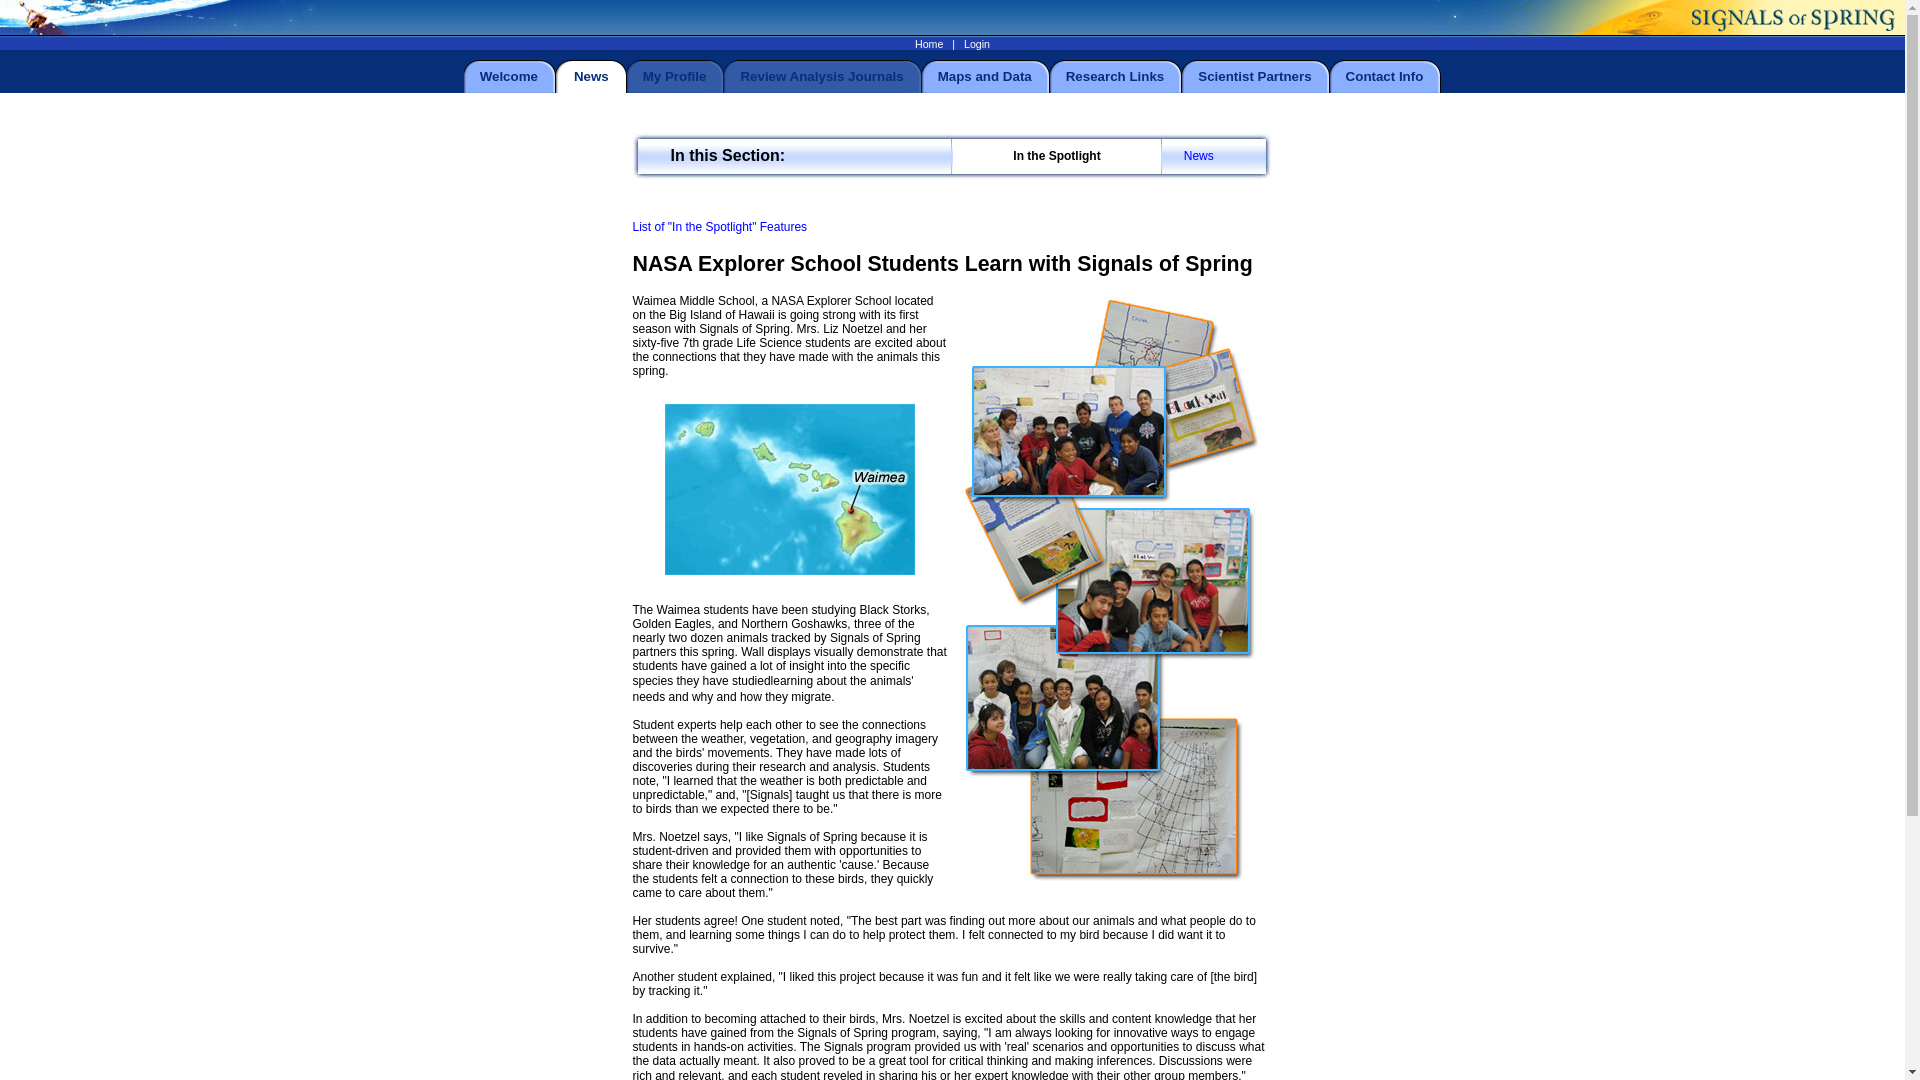  What do you see at coordinates (928, 43) in the screenshot?
I see `Home` at bounding box center [928, 43].